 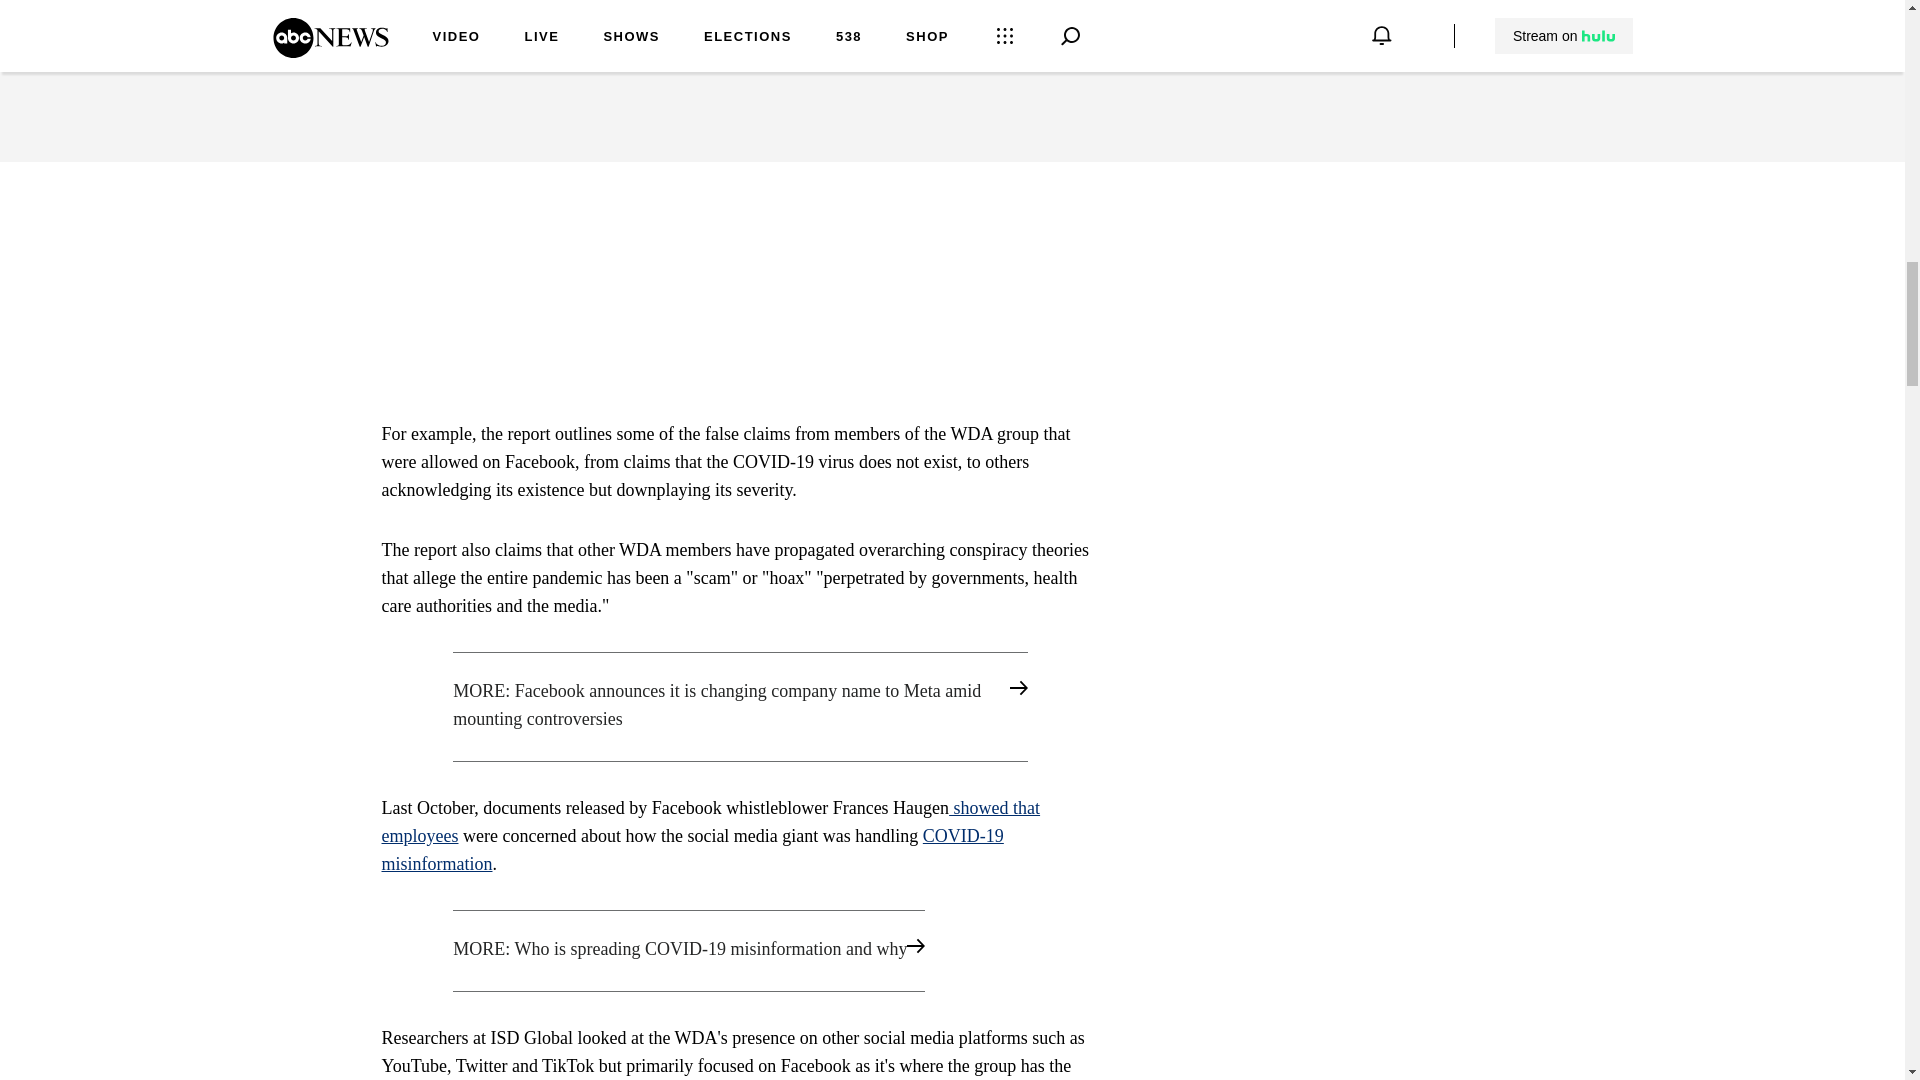 What do you see at coordinates (693, 850) in the screenshot?
I see `COVID-19 misinformation` at bounding box center [693, 850].